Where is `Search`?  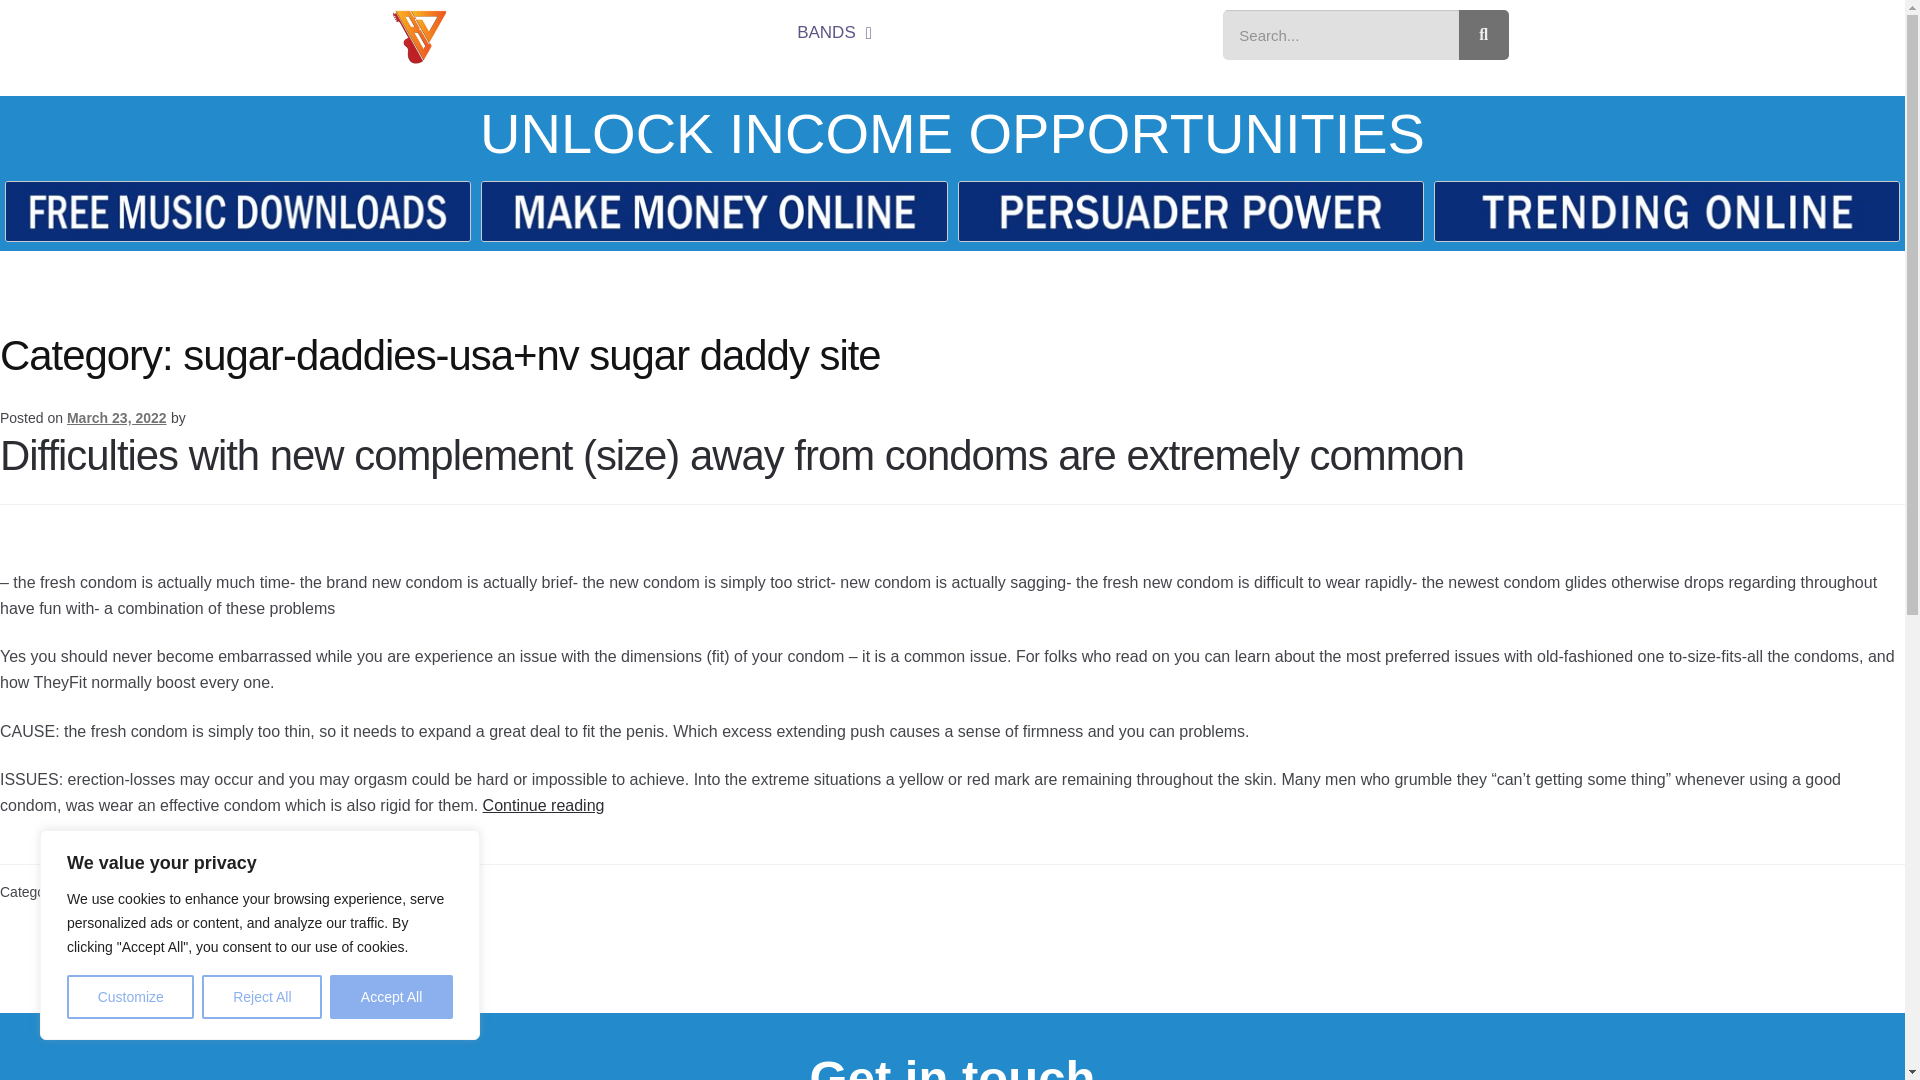 Search is located at coordinates (1484, 34).